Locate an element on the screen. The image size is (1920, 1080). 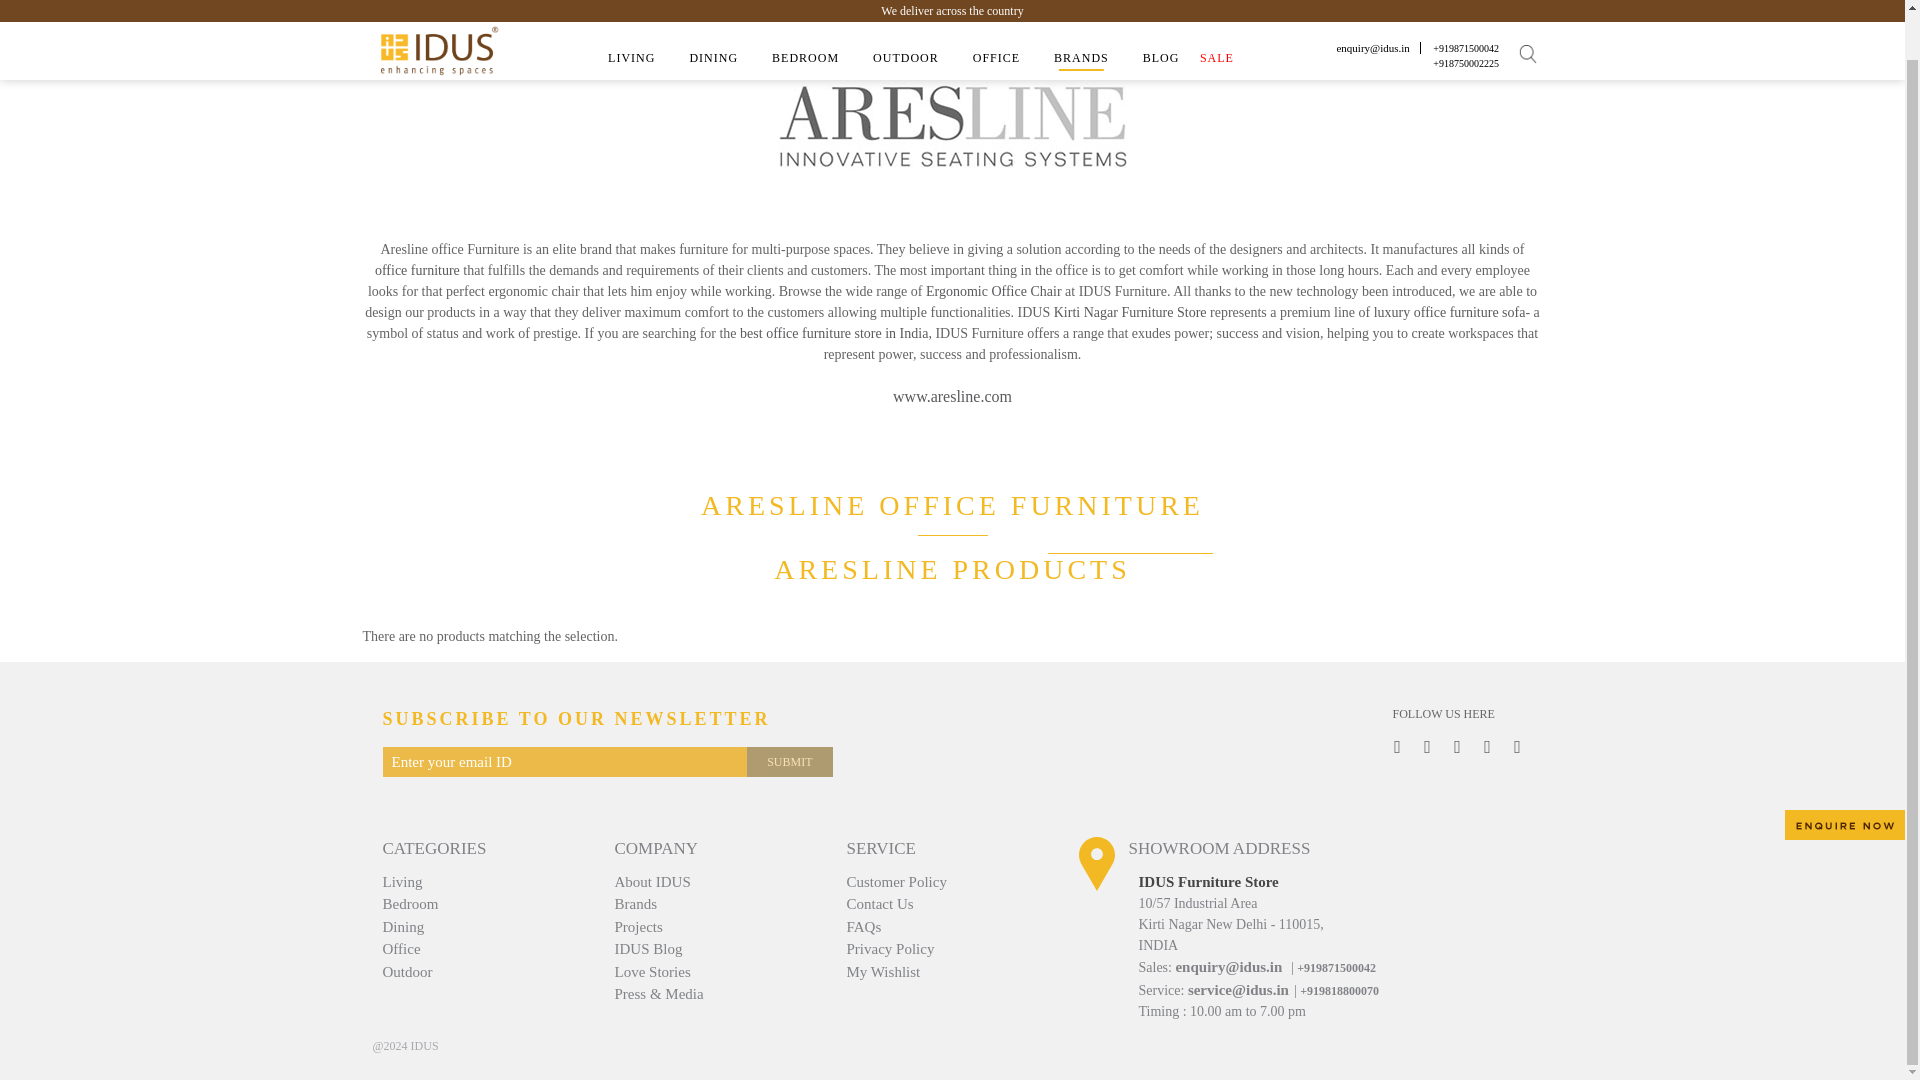
DINING is located at coordinates (713, 12).